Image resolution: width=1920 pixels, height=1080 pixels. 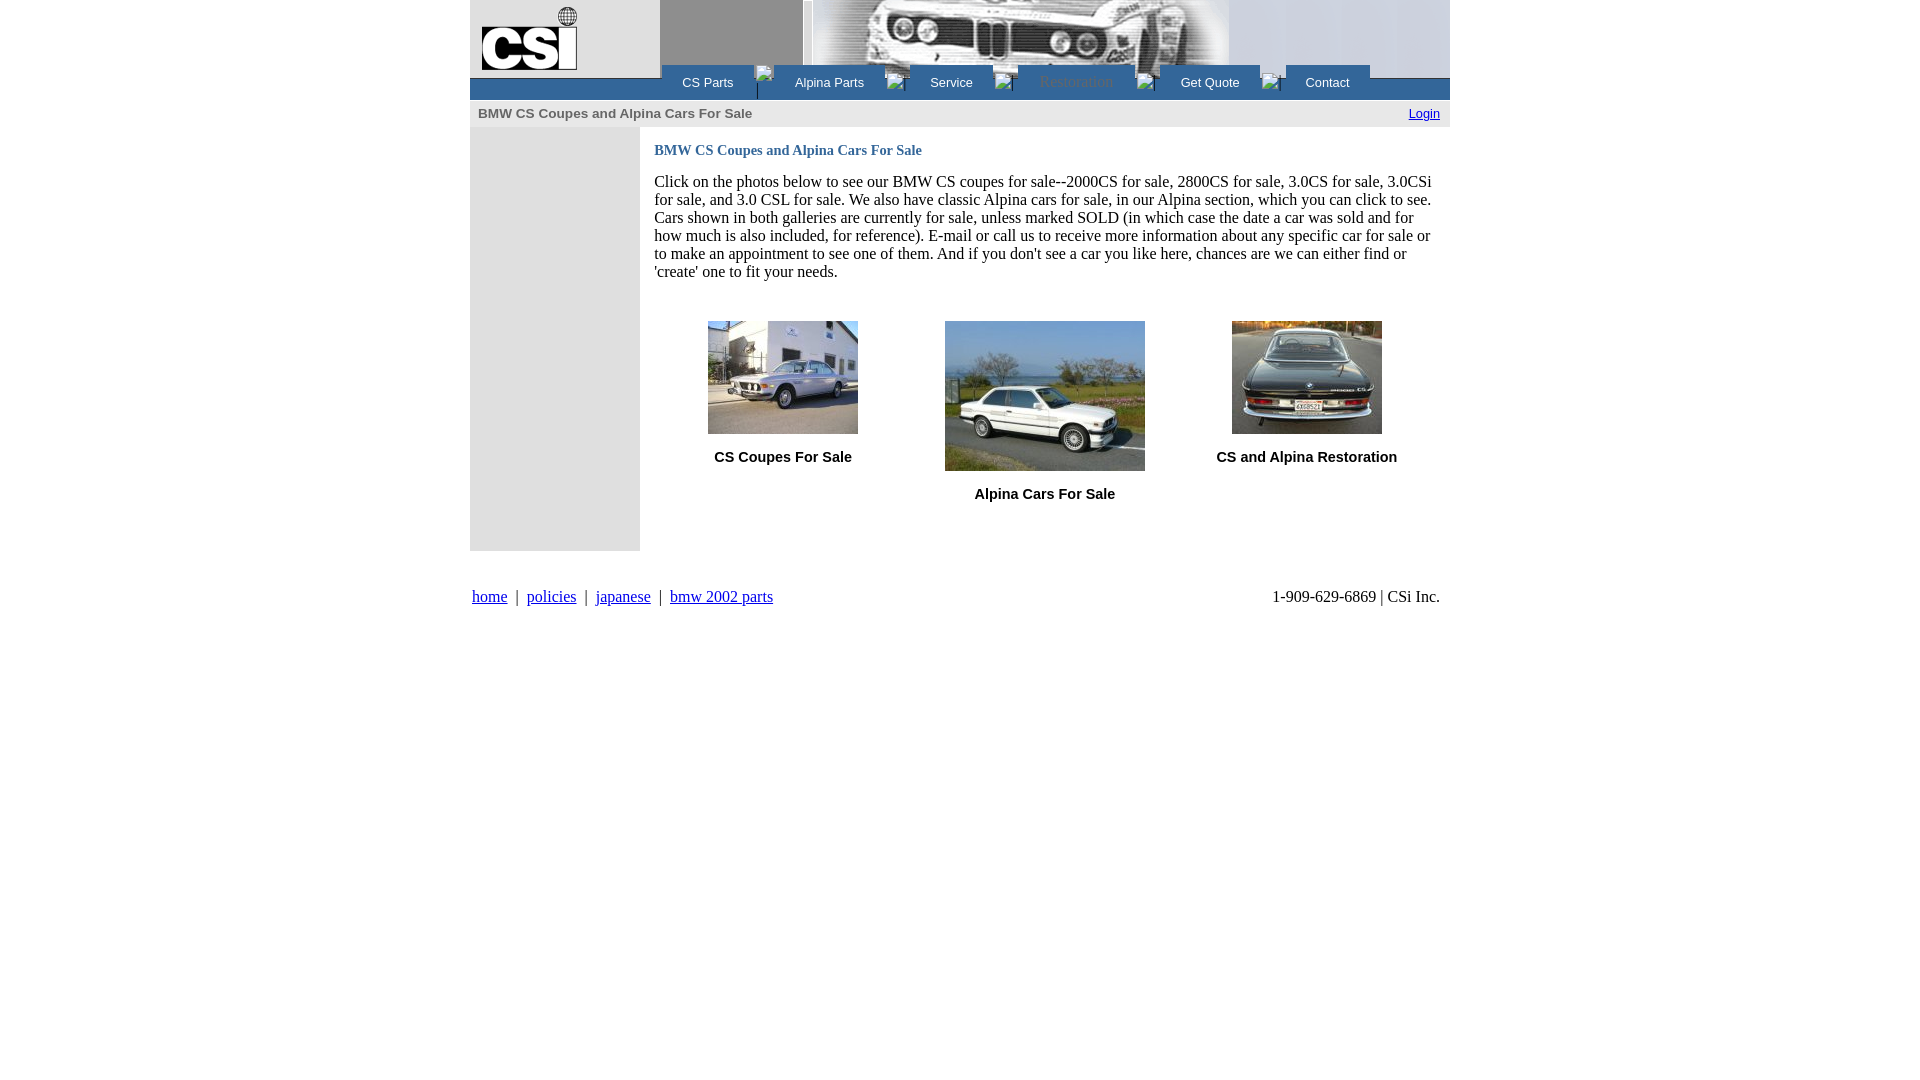 What do you see at coordinates (1327, 82) in the screenshot?
I see `contact CSi` at bounding box center [1327, 82].